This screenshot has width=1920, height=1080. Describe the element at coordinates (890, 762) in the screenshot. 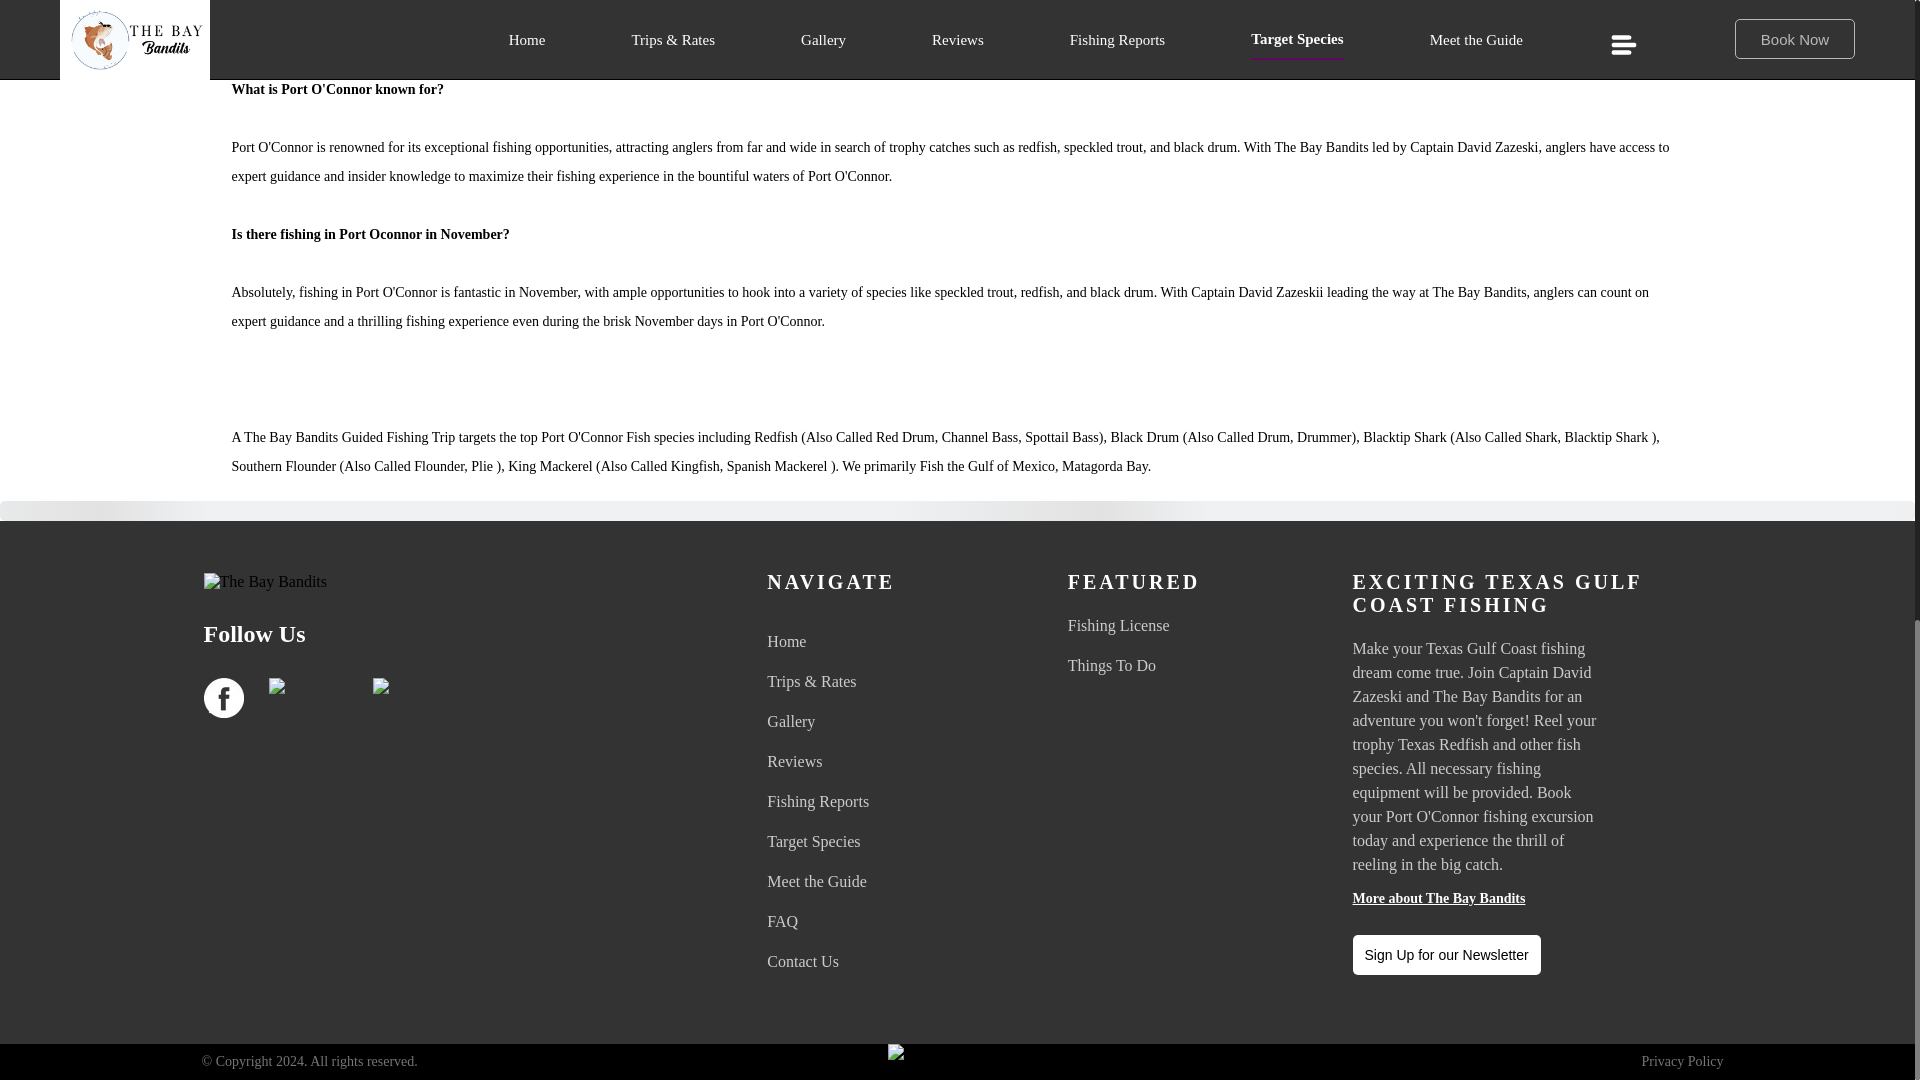

I see `Reviews` at that location.